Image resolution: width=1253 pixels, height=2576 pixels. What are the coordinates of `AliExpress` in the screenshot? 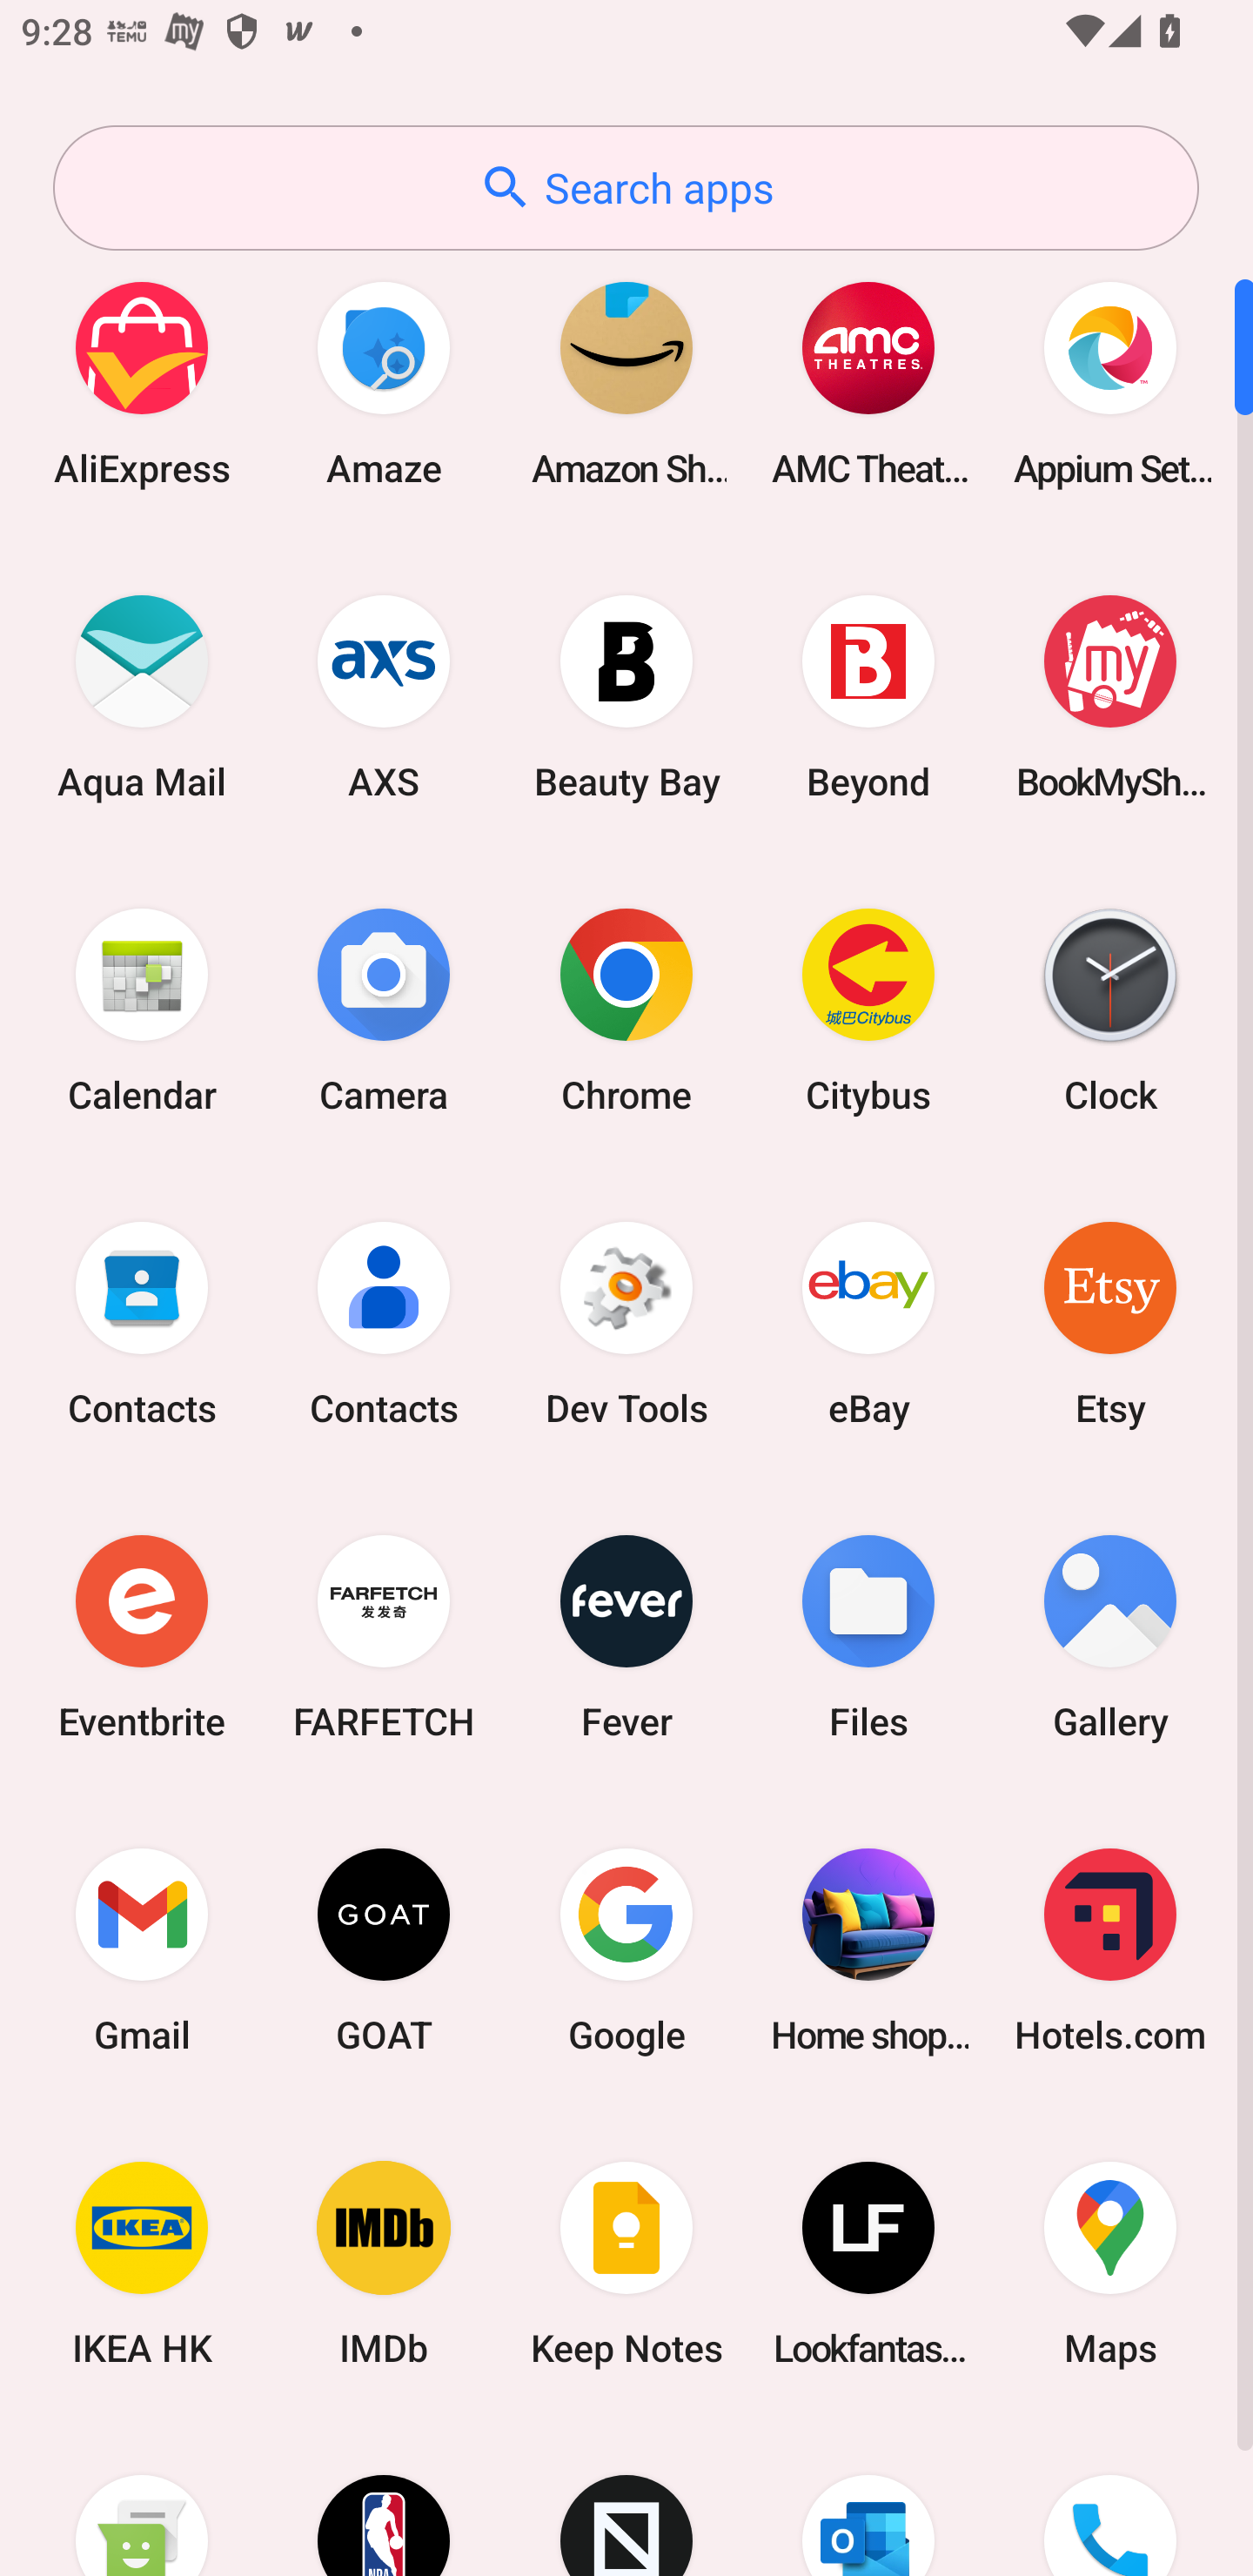 It's located at (142, 383).